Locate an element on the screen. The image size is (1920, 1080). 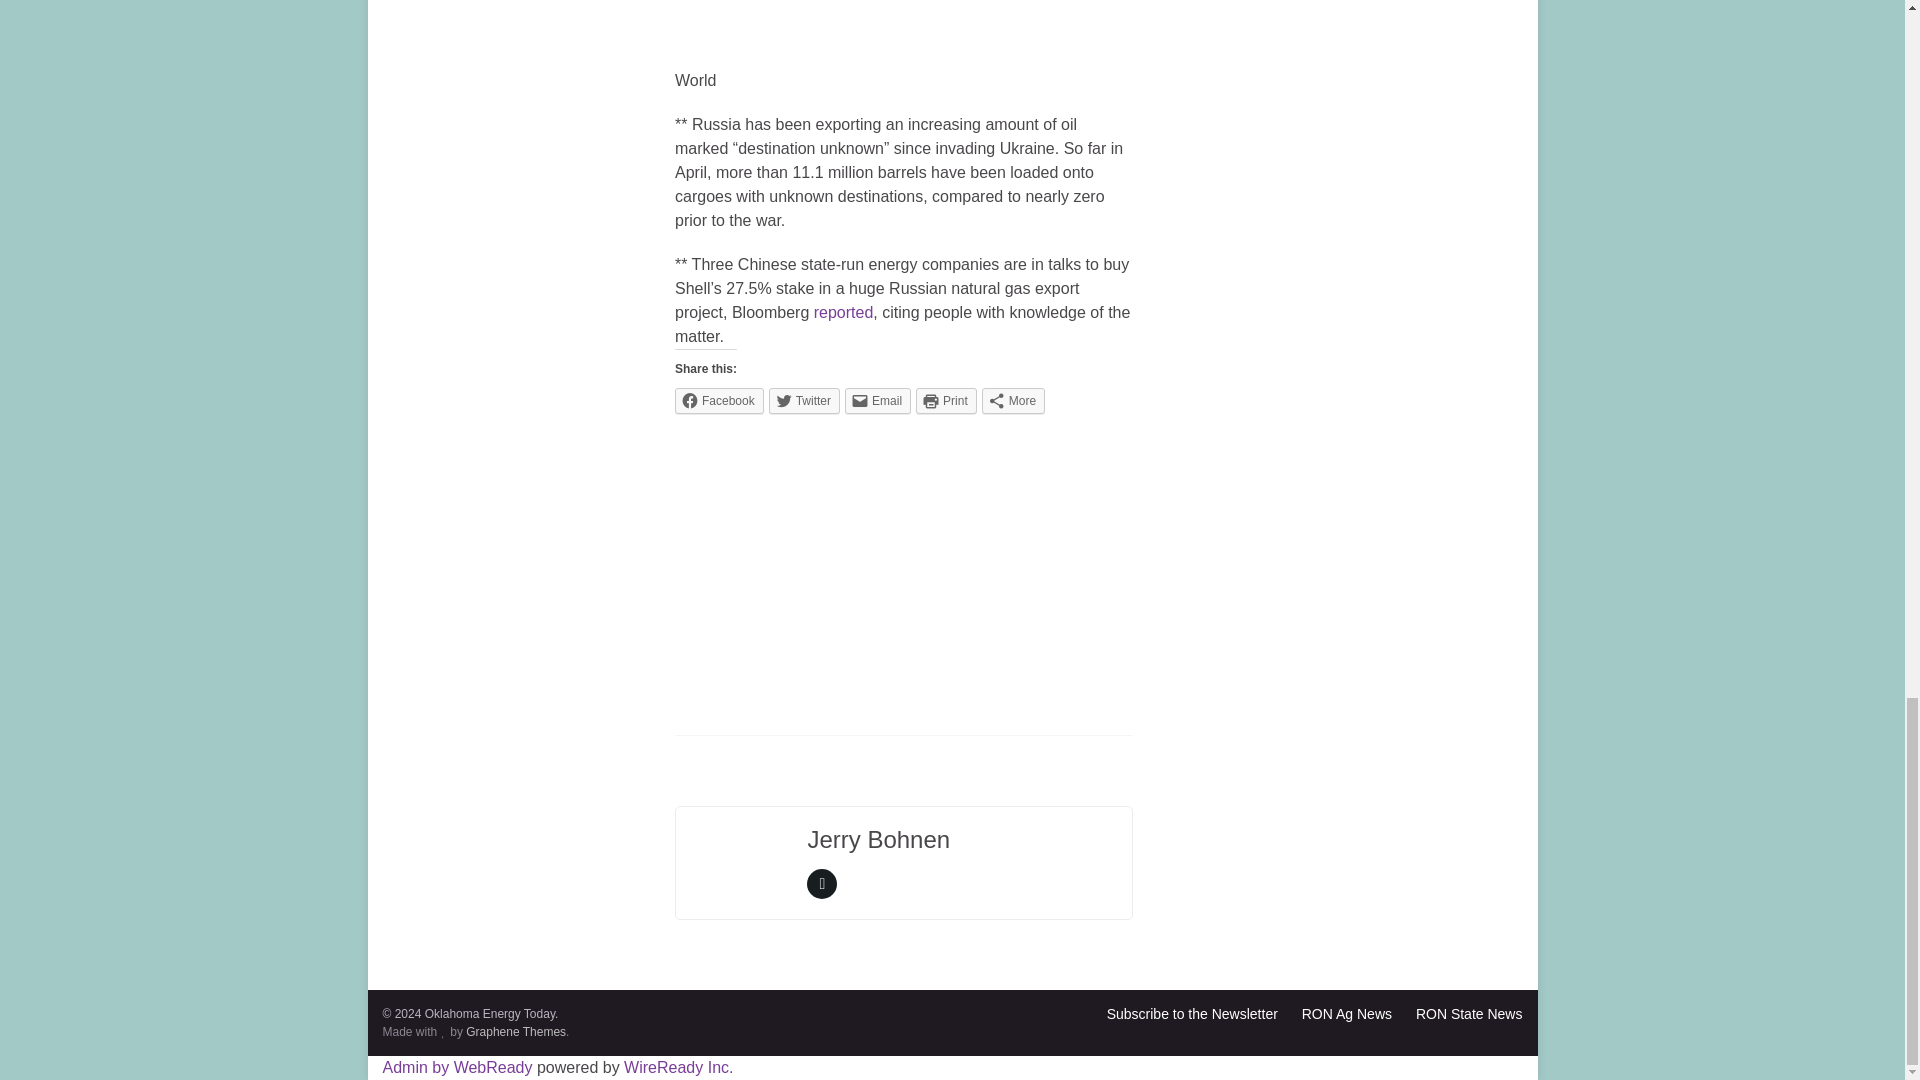
Click to email a link to a friend is located at coordinates (877, 400).